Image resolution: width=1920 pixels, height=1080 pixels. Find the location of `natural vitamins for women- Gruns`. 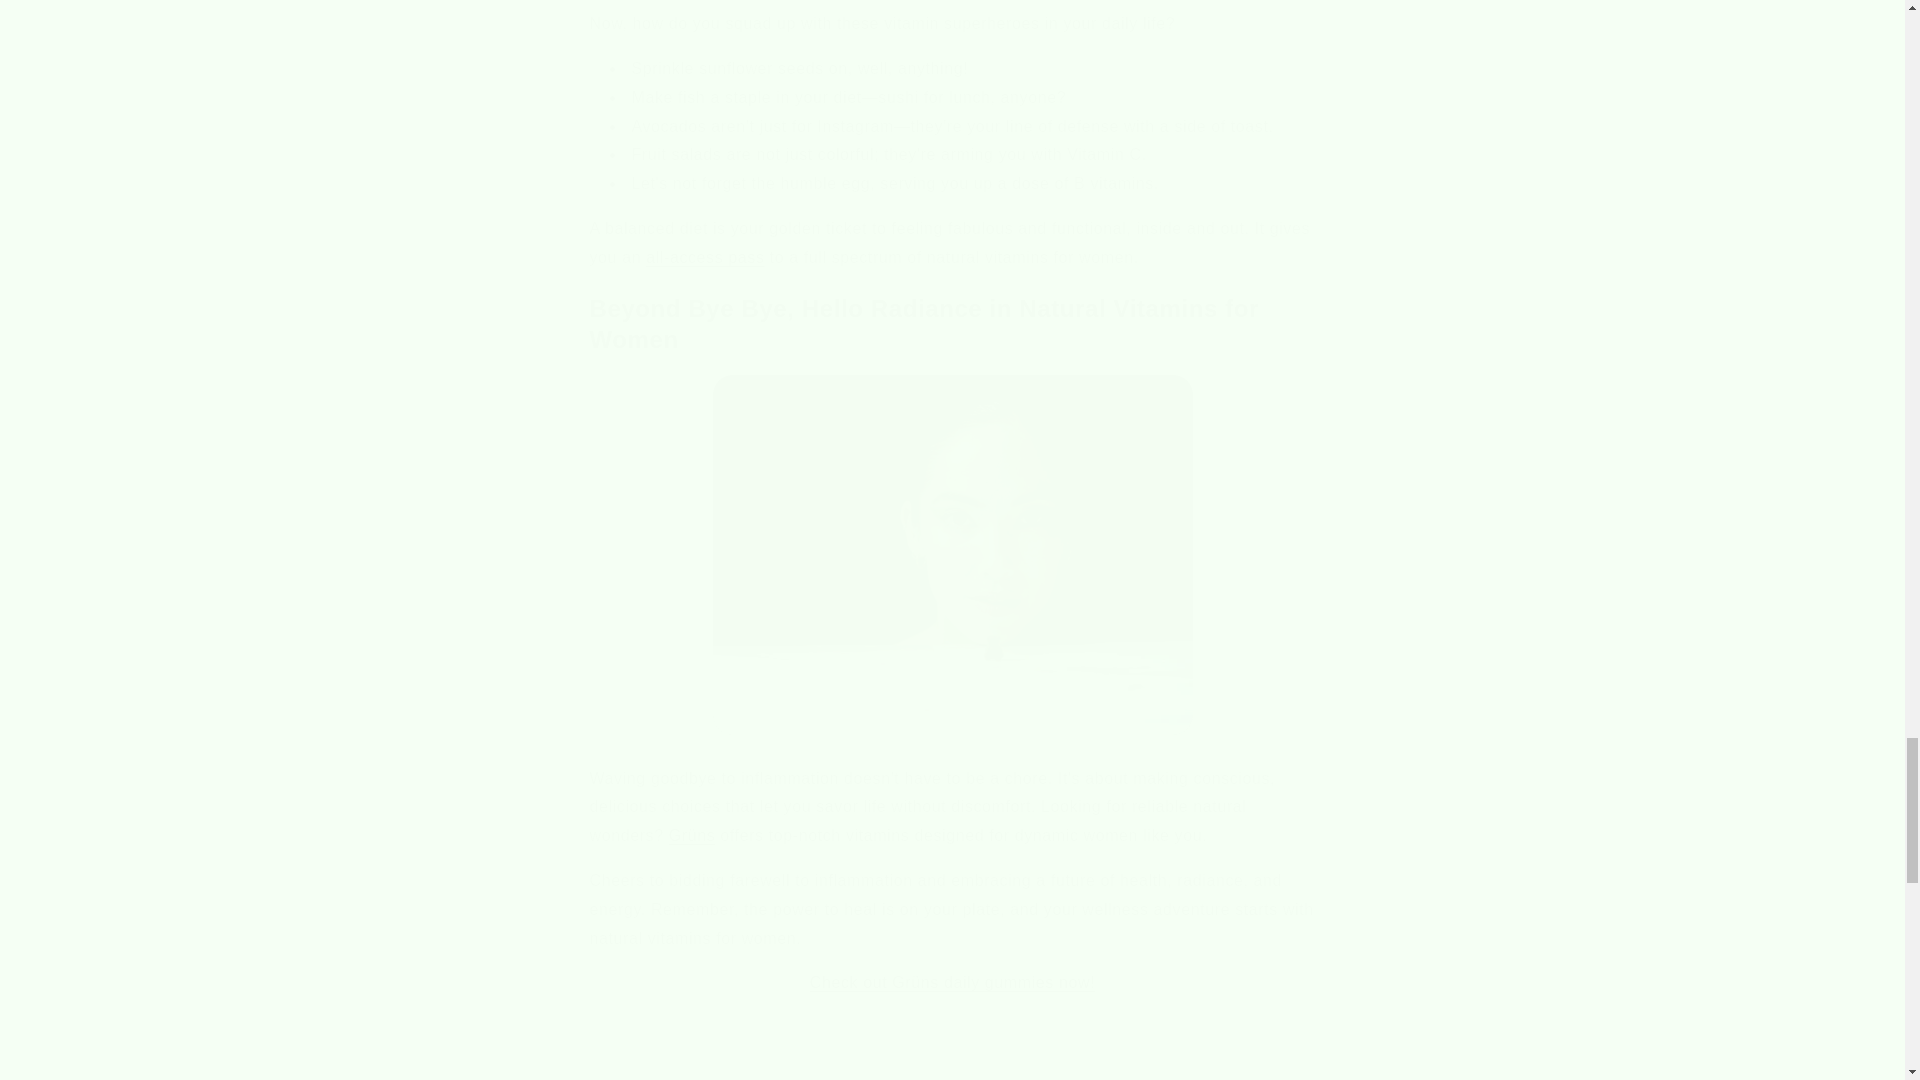

natural vitamins for women- Gruns is located at coordinates (952, 554).